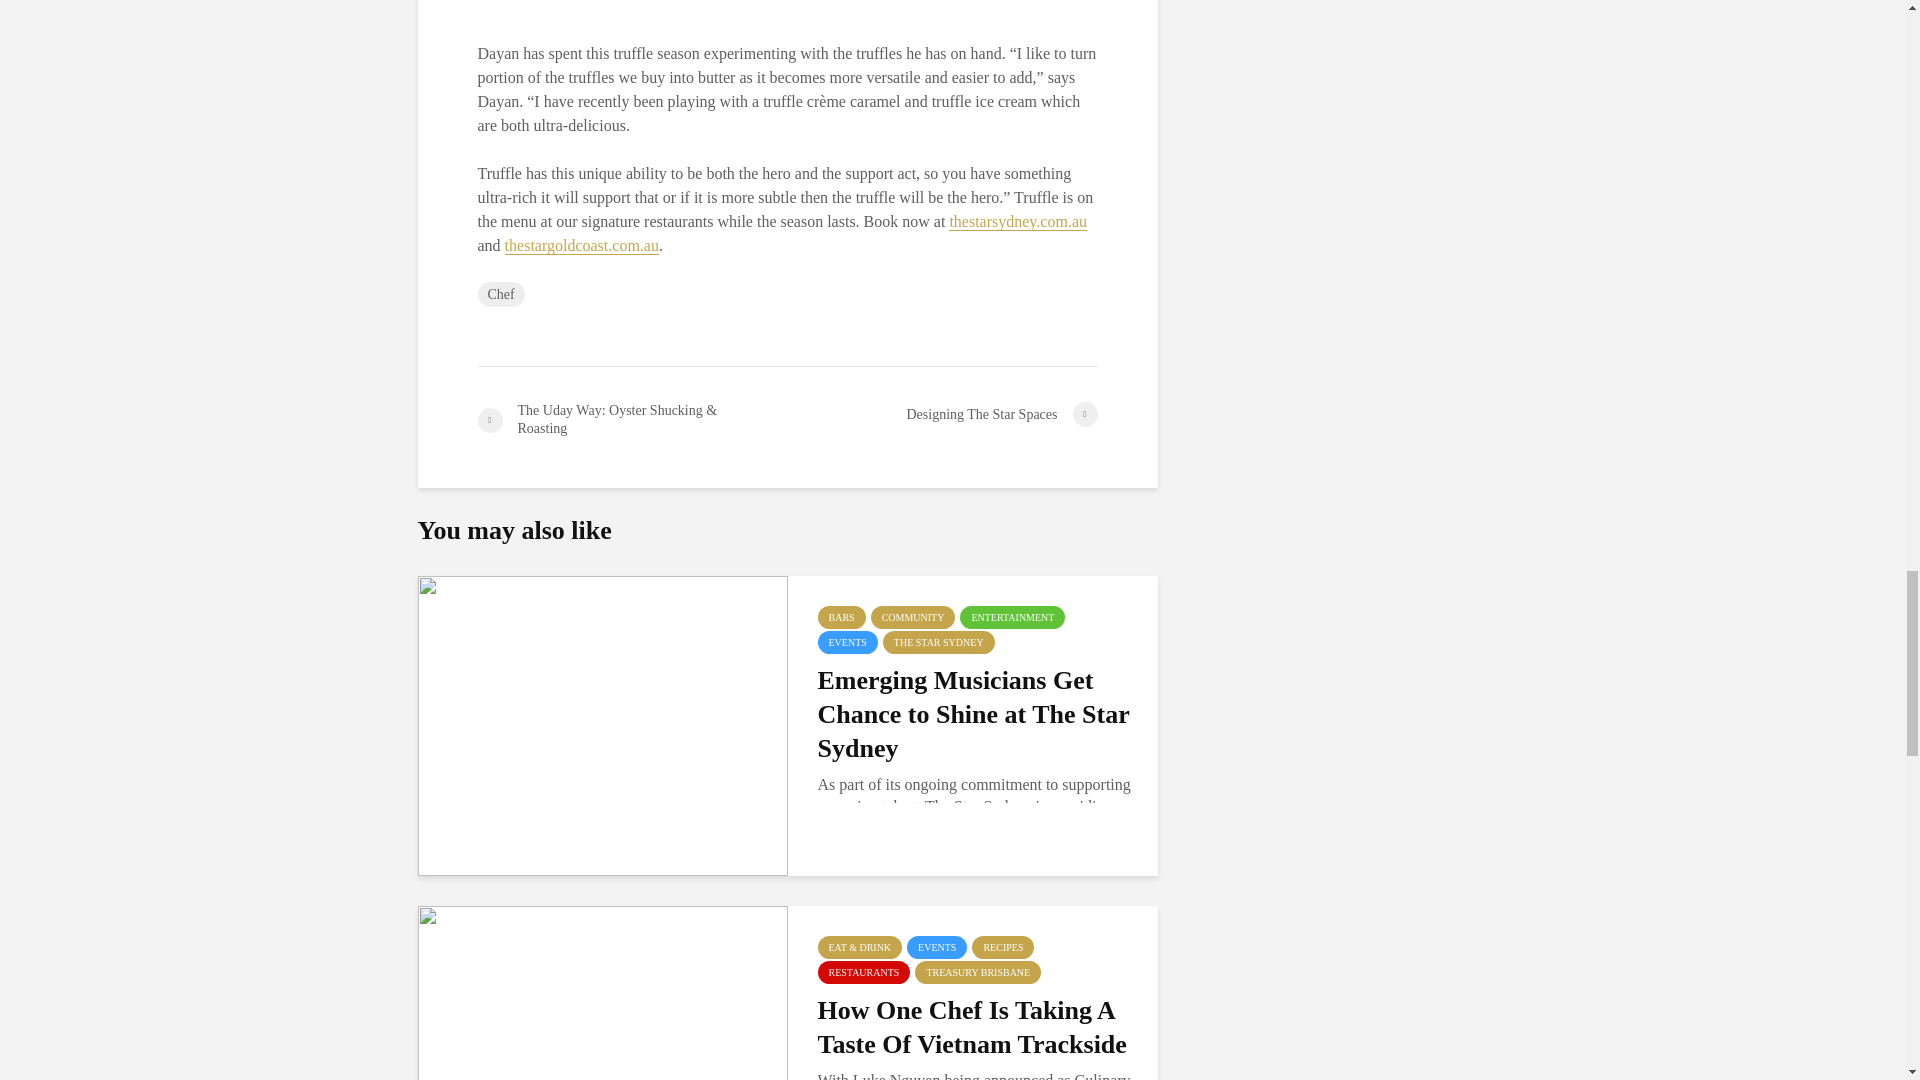  What do you see at coordinates (938, 642) in the screenshot?
I see `THE STAR SYDNEY` at bounding box center [938, 642].